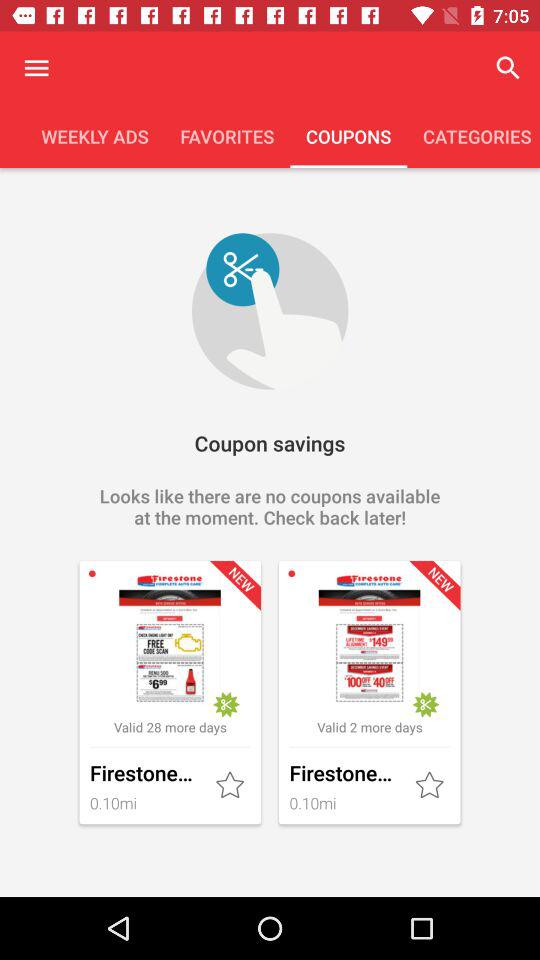 This screenshot has height=960, width=540. I want to click on select this as a favorite, so click(431, 786).